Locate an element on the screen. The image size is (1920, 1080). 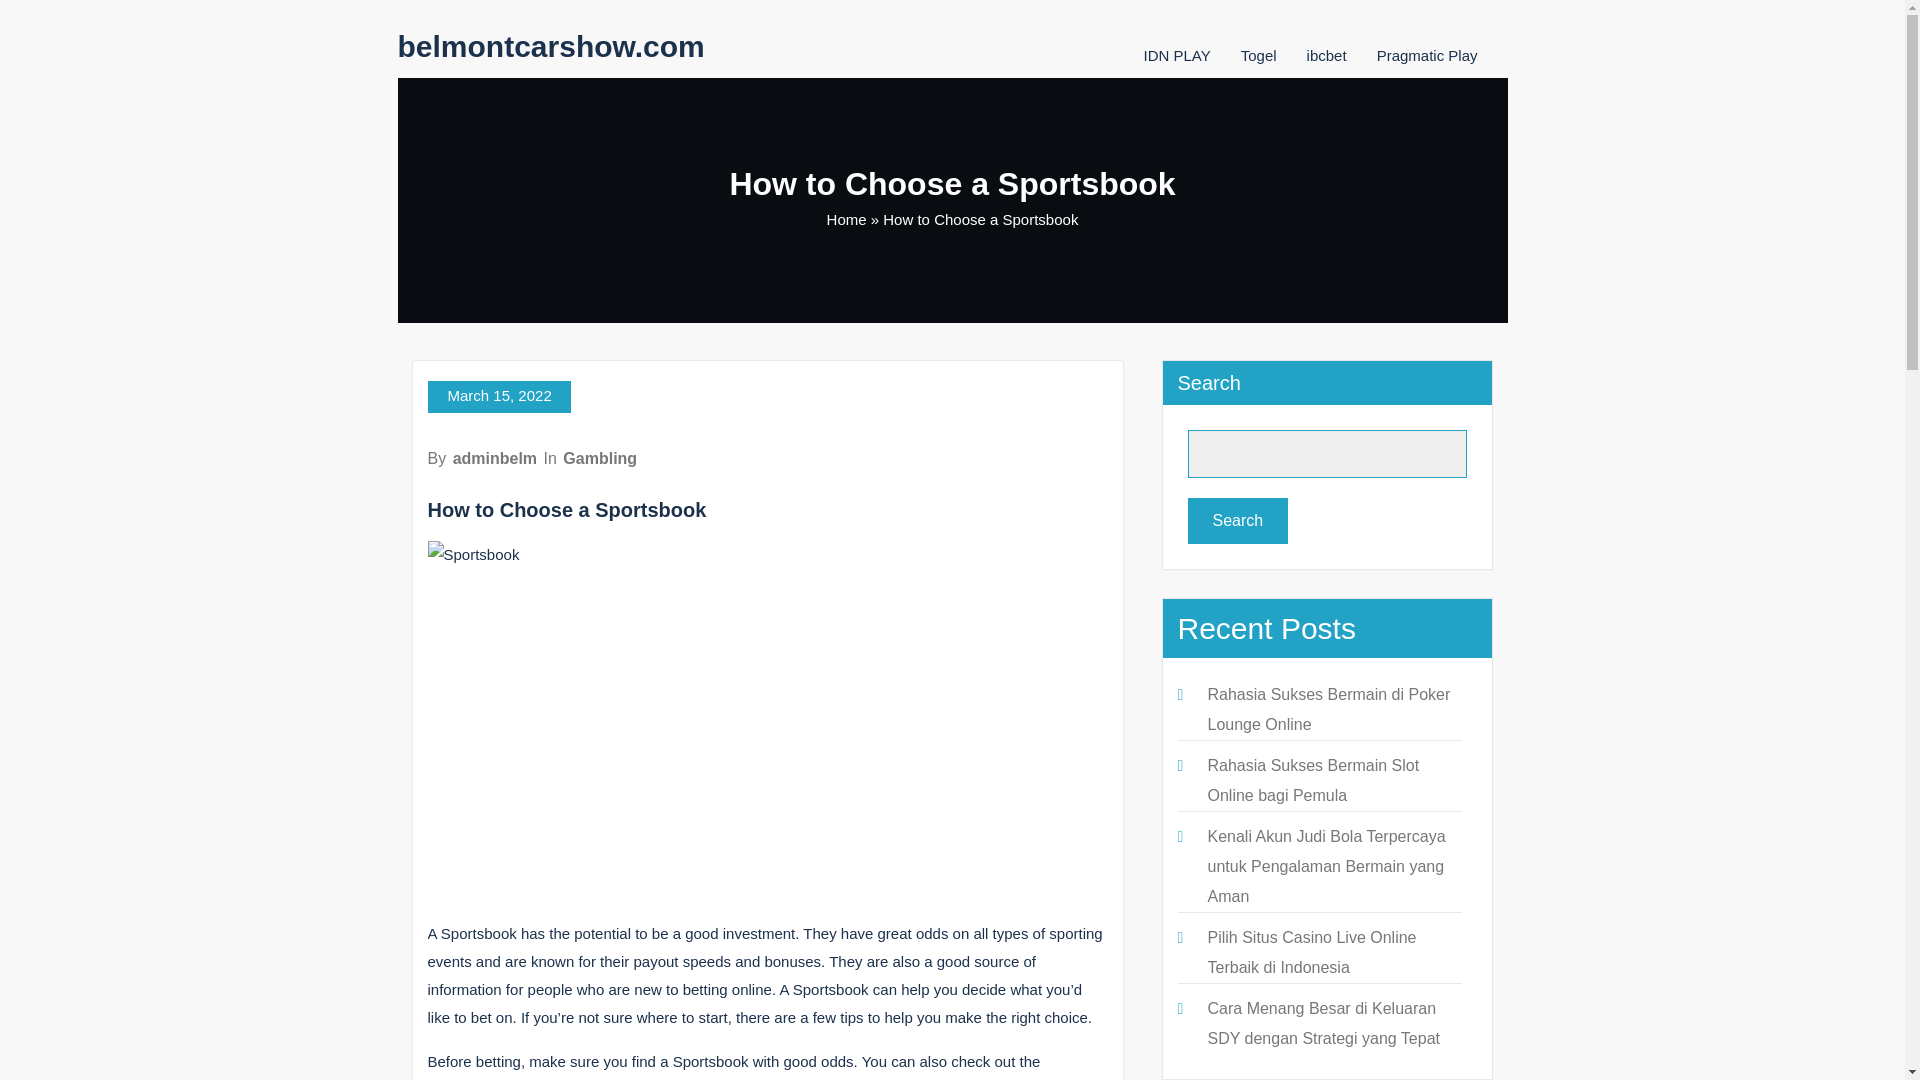
Pragmatic Play is located at coordinates (1427, 55).